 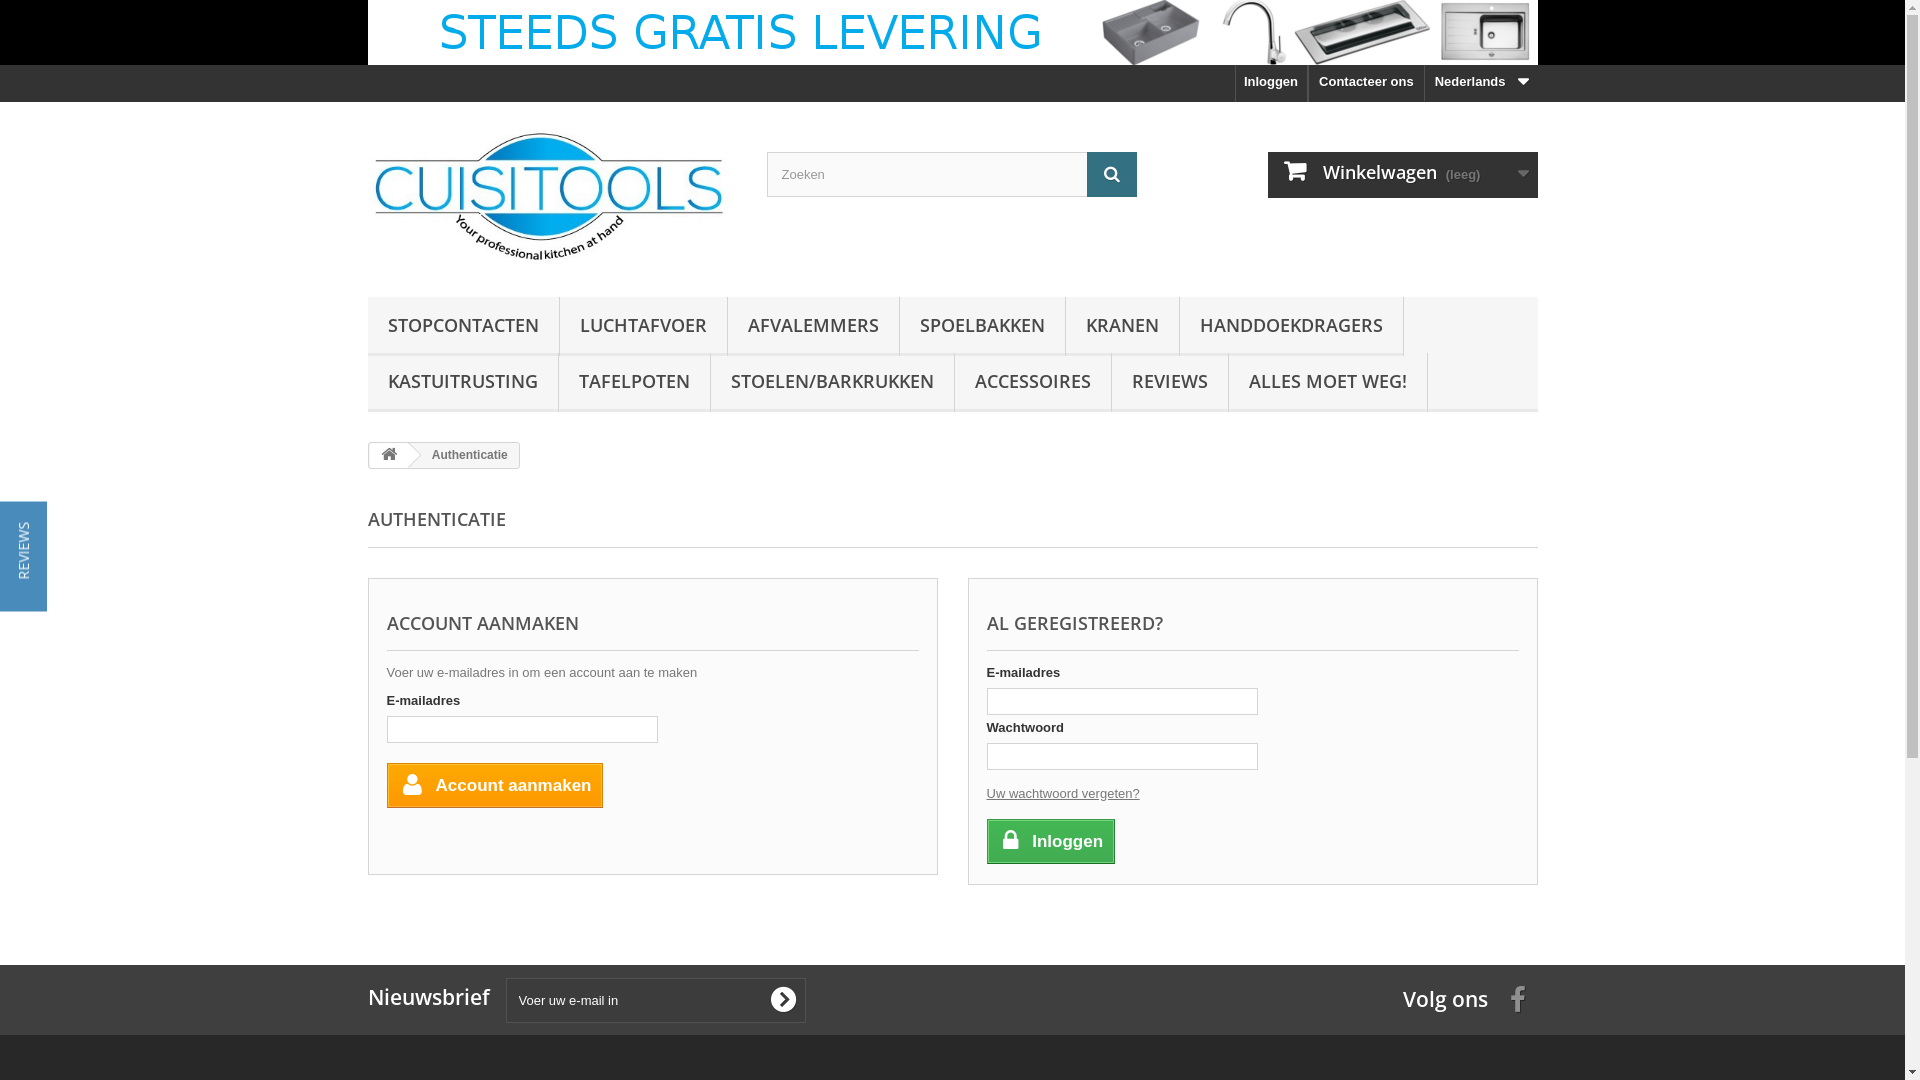 I want to click on HANDDOEKDRAGERS, so click(x=1292, y=326).